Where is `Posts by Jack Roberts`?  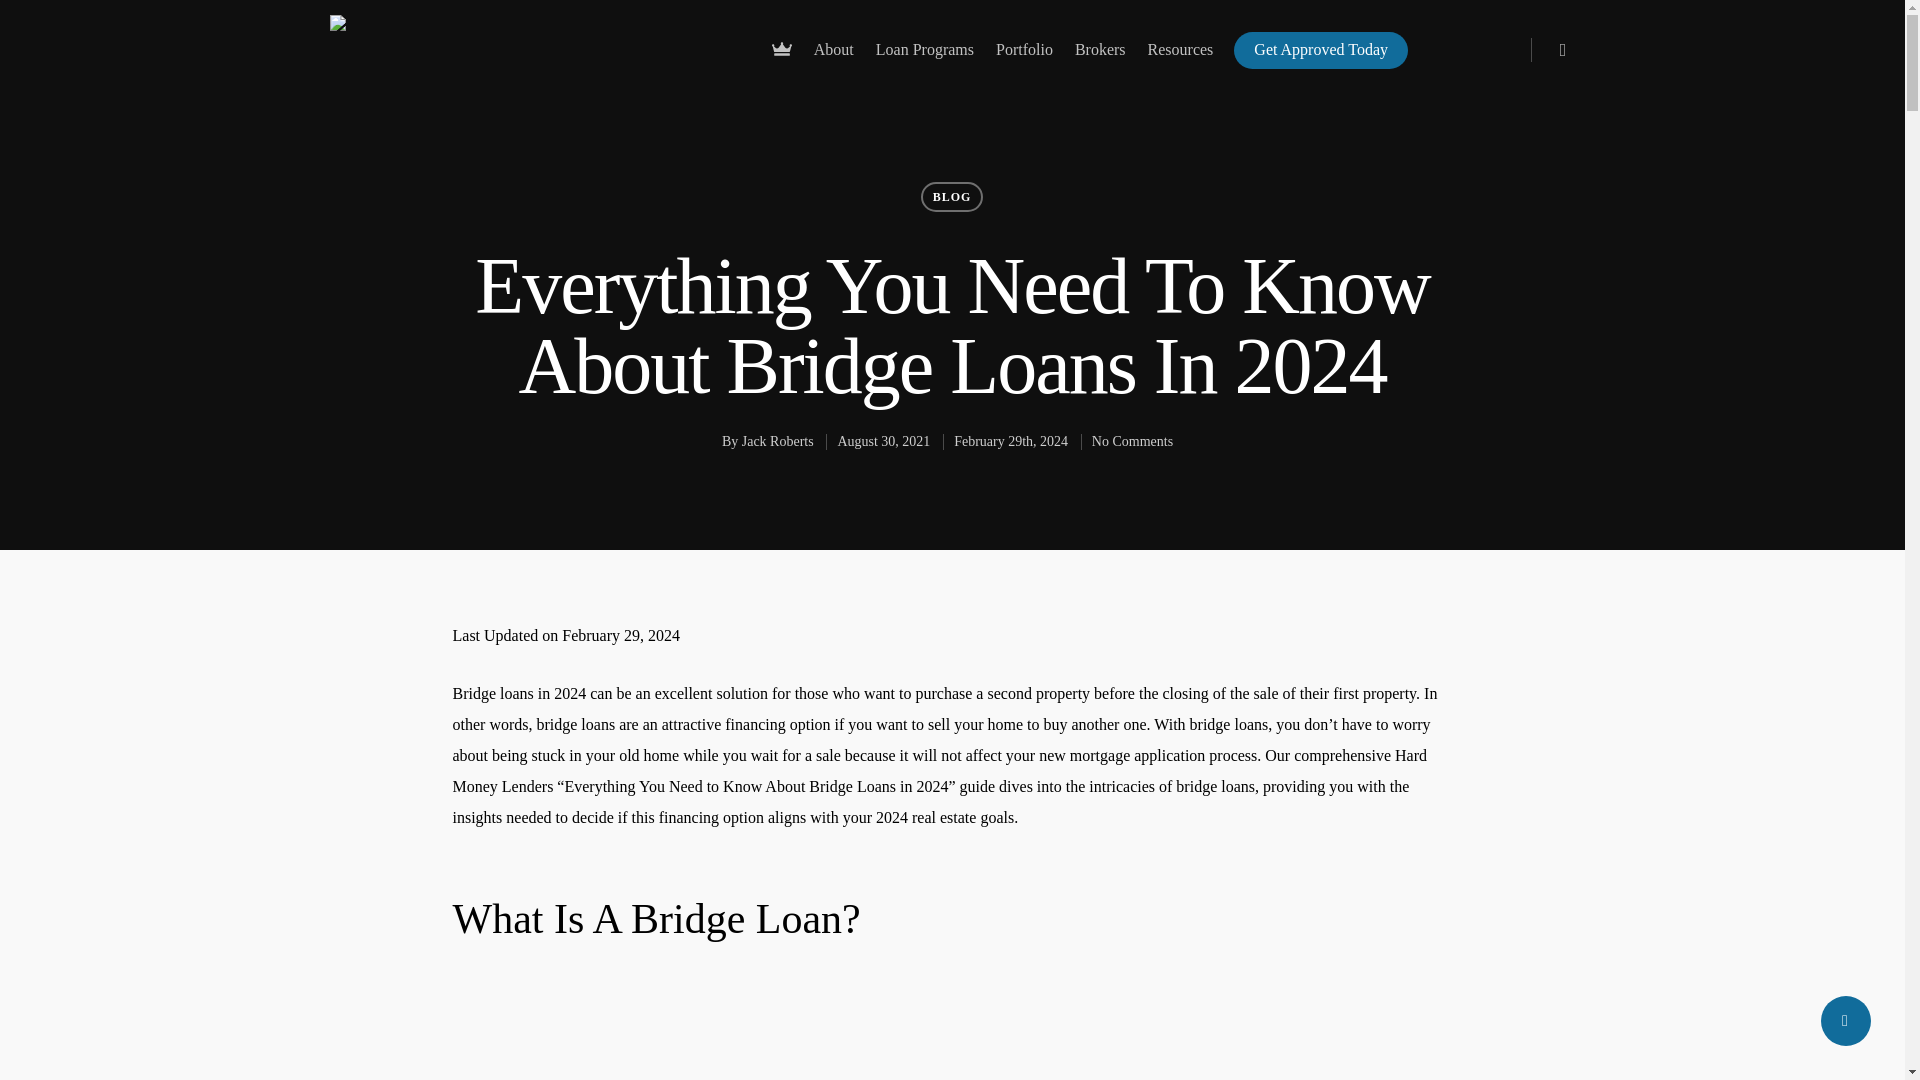 Posts by Jack Roberts is located at coordinates (778, 442).